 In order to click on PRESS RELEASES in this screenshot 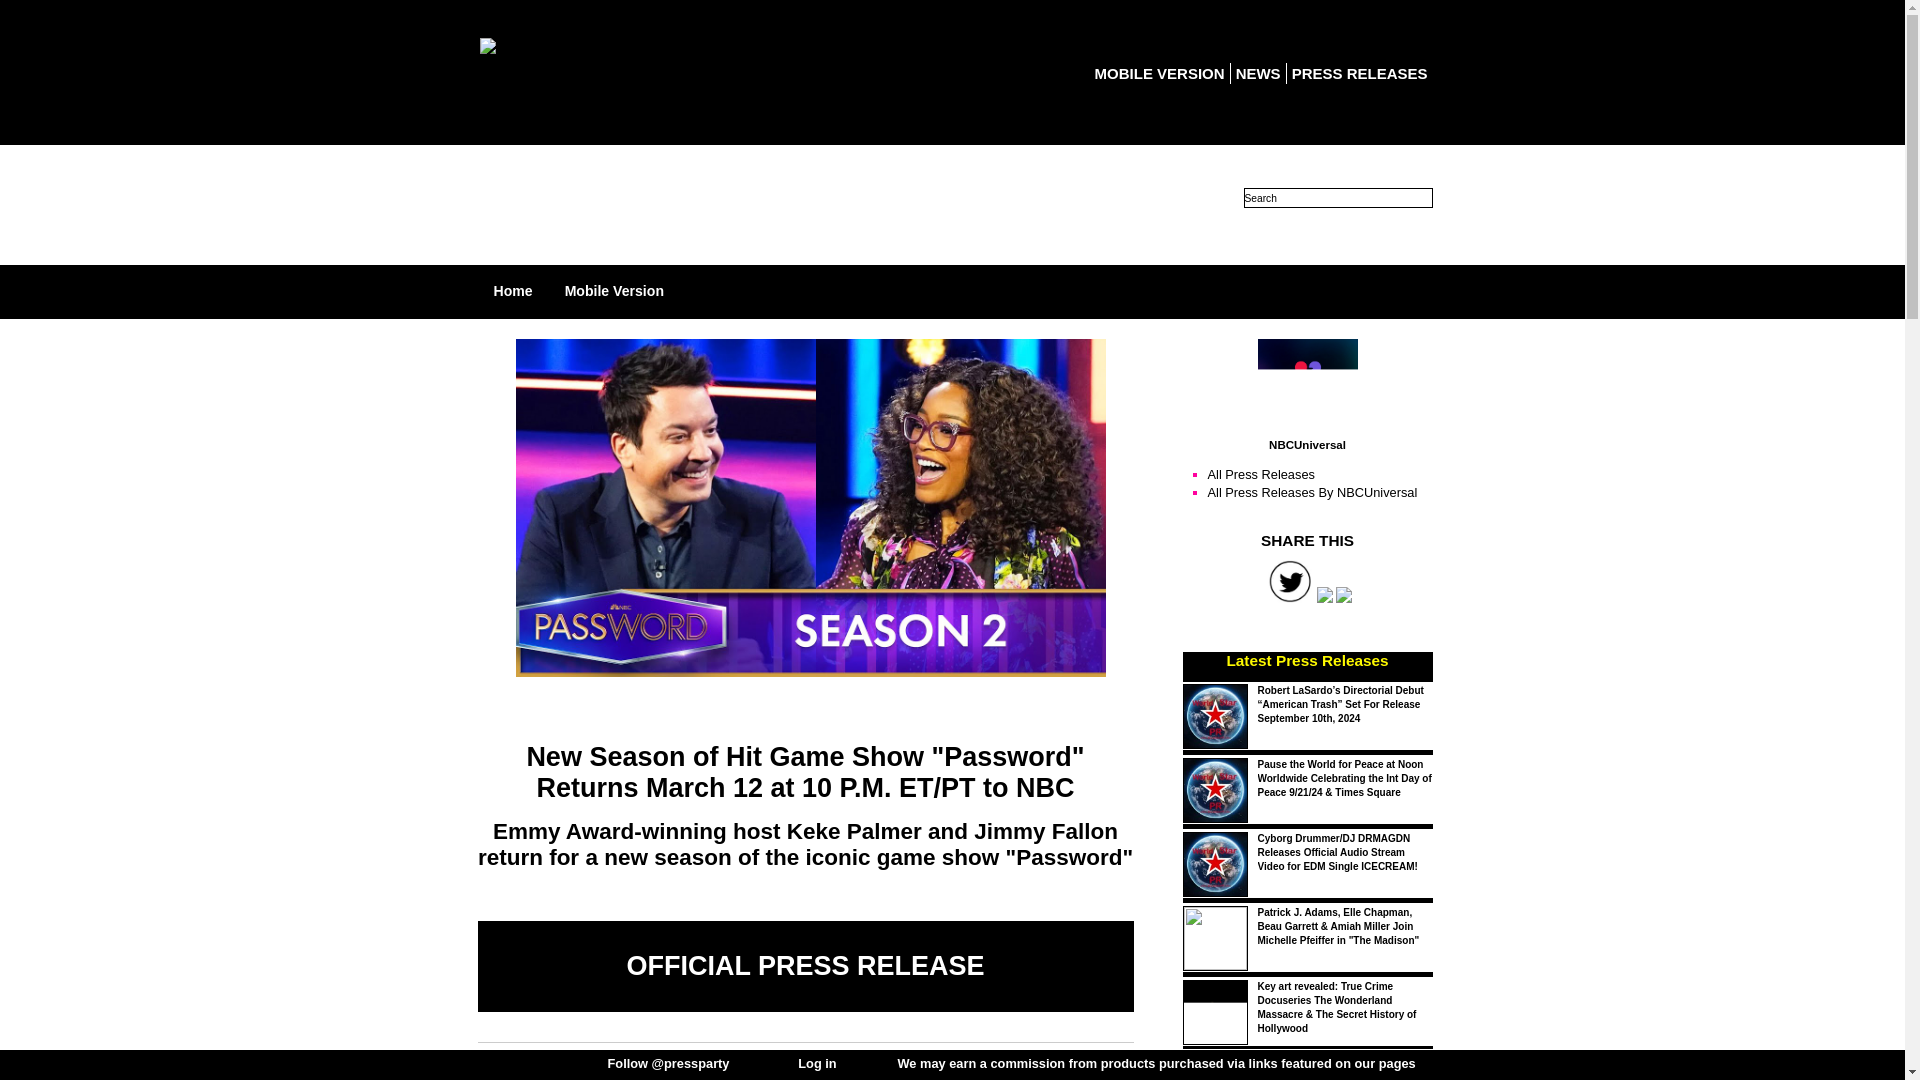, I will do `click(1360, 73)`.